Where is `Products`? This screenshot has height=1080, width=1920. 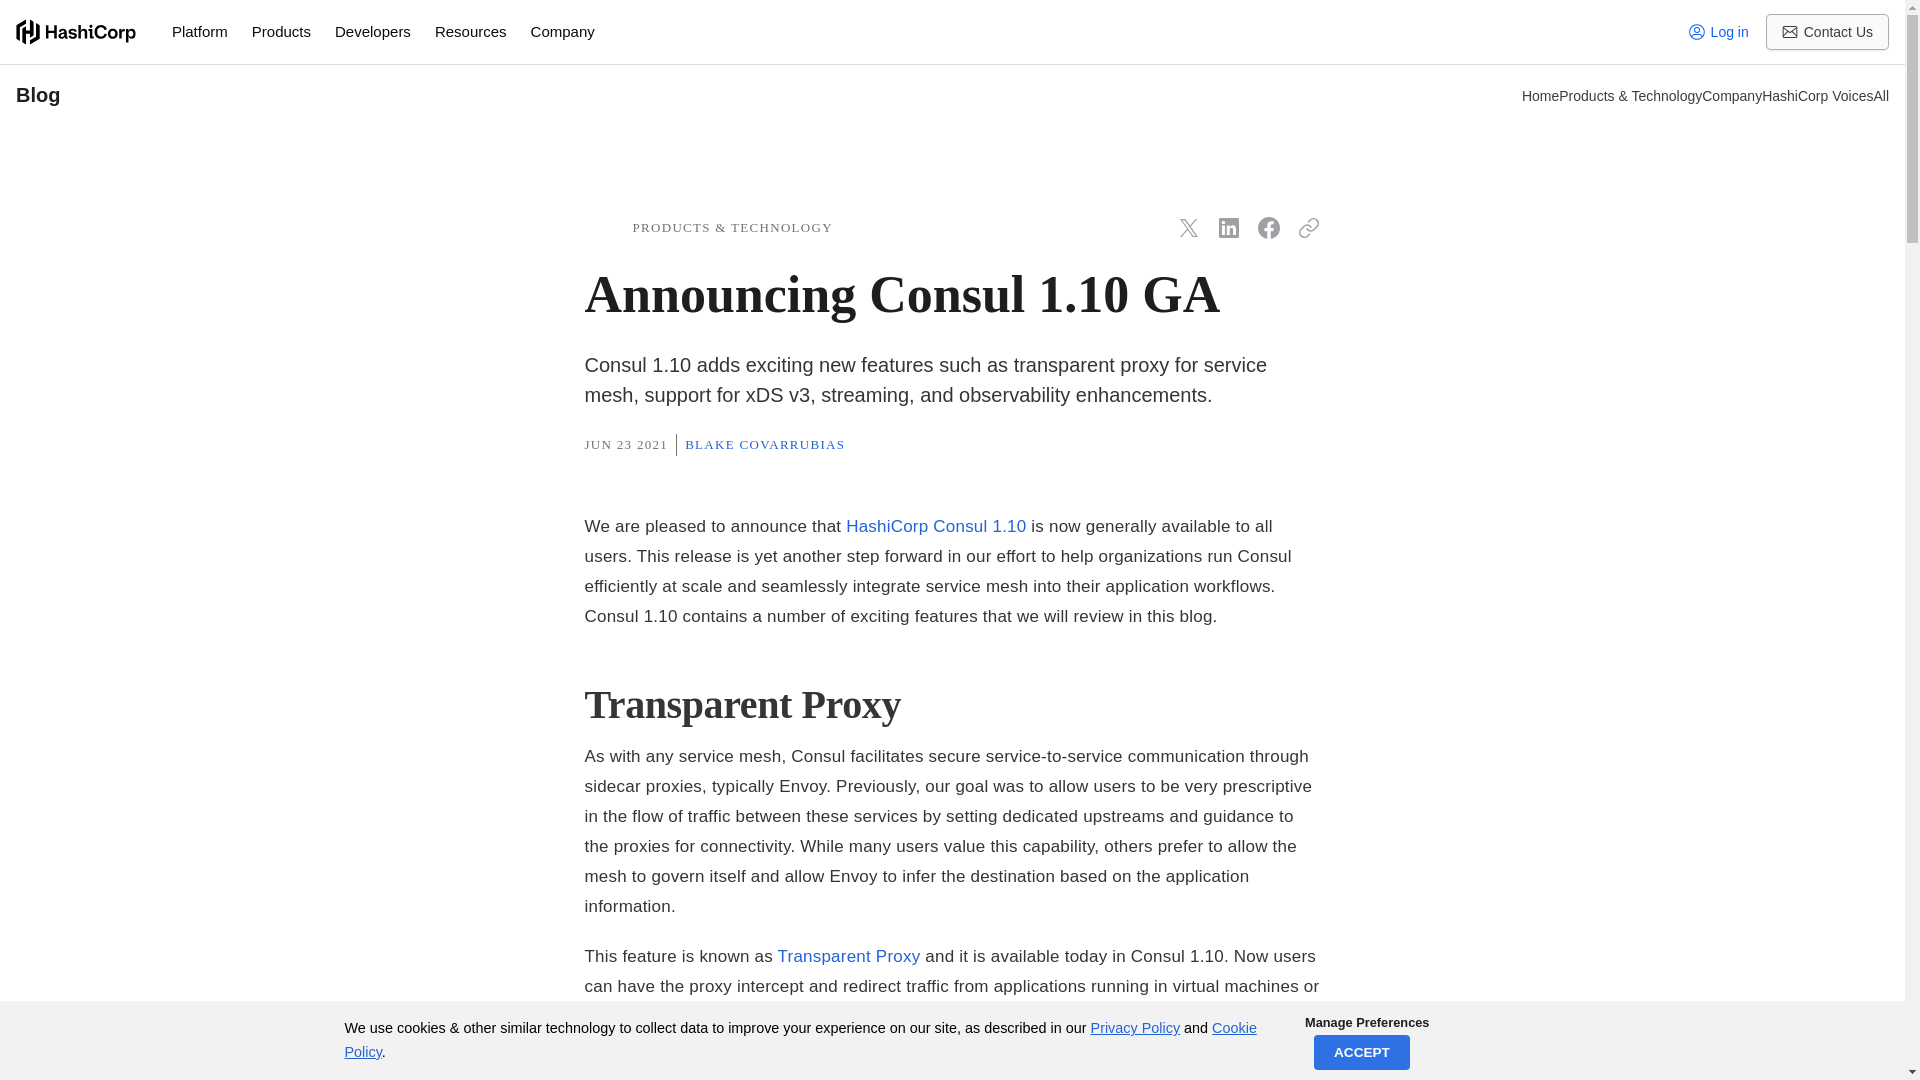 Products is located at coordinates (281, 31).